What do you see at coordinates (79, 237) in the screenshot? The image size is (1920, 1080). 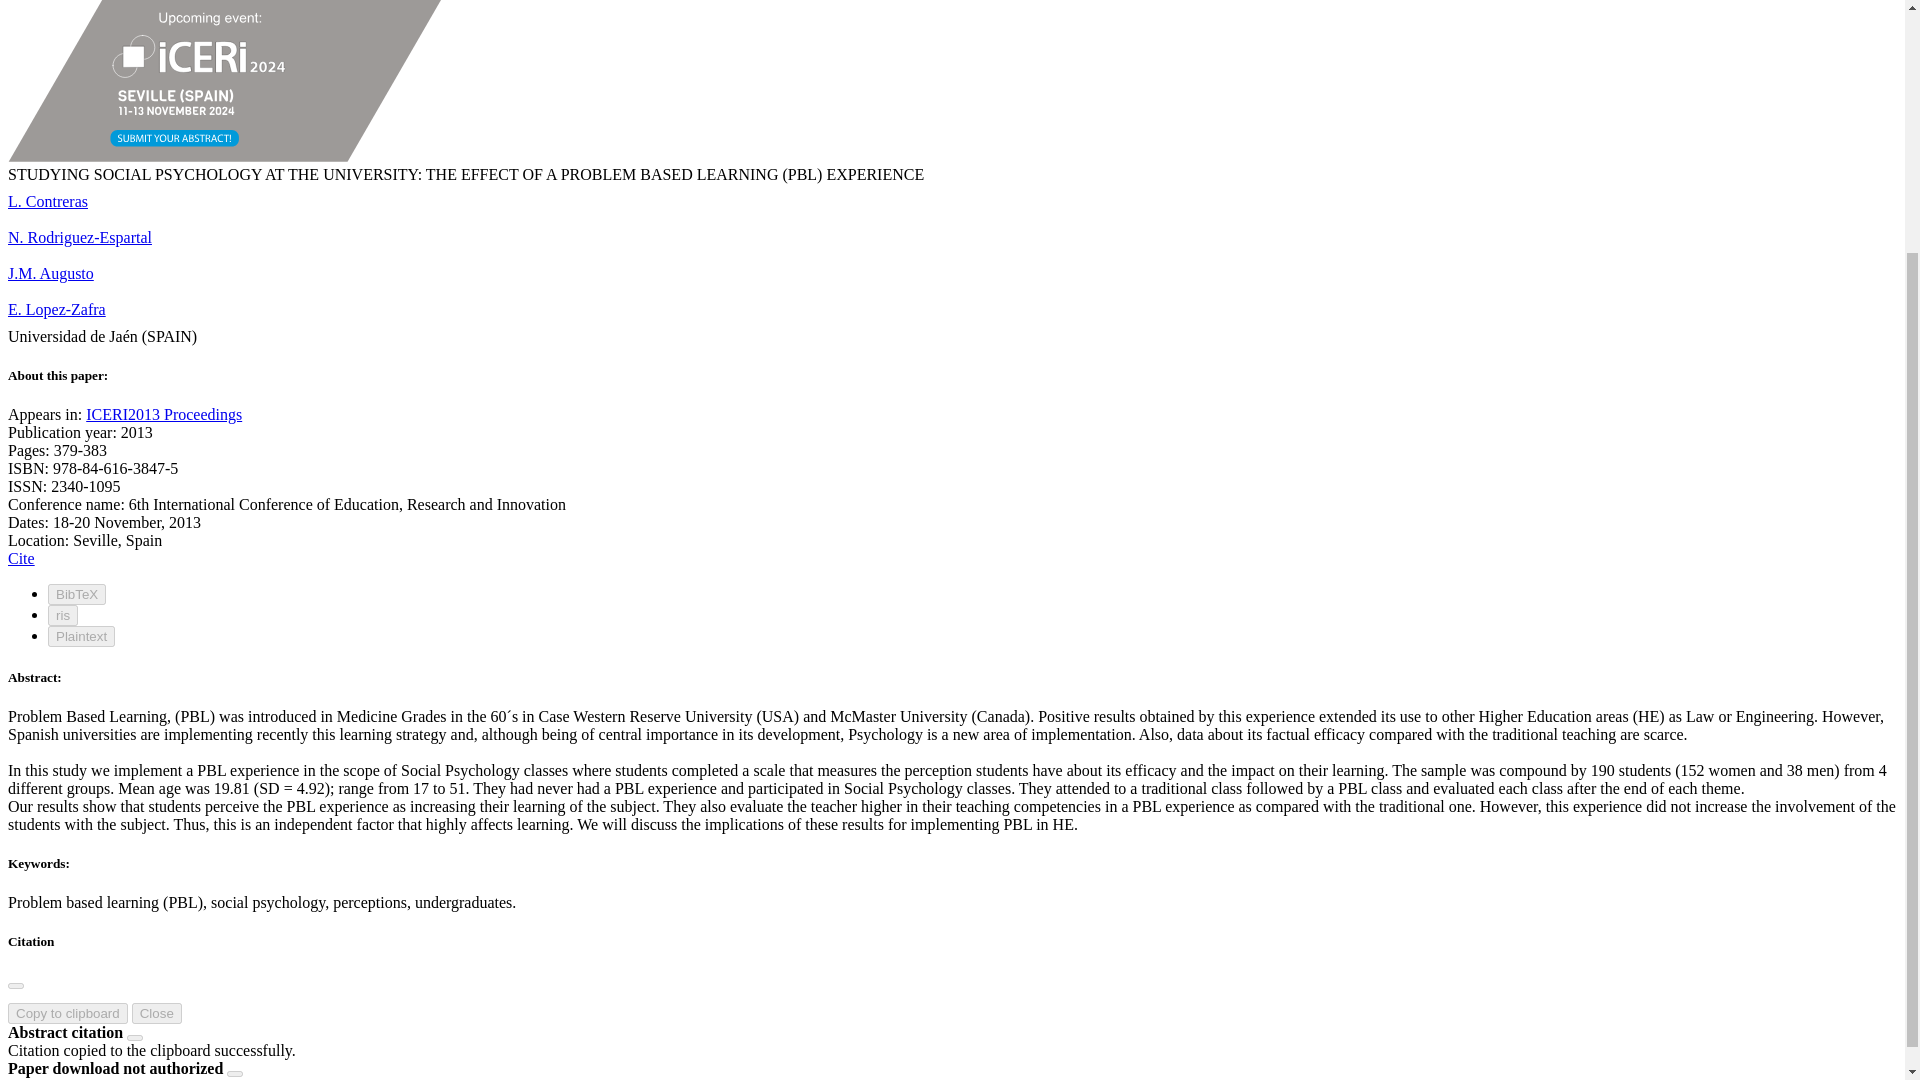 I see `N. Rodriguez-Espartal` at bounding box center [79, 237].